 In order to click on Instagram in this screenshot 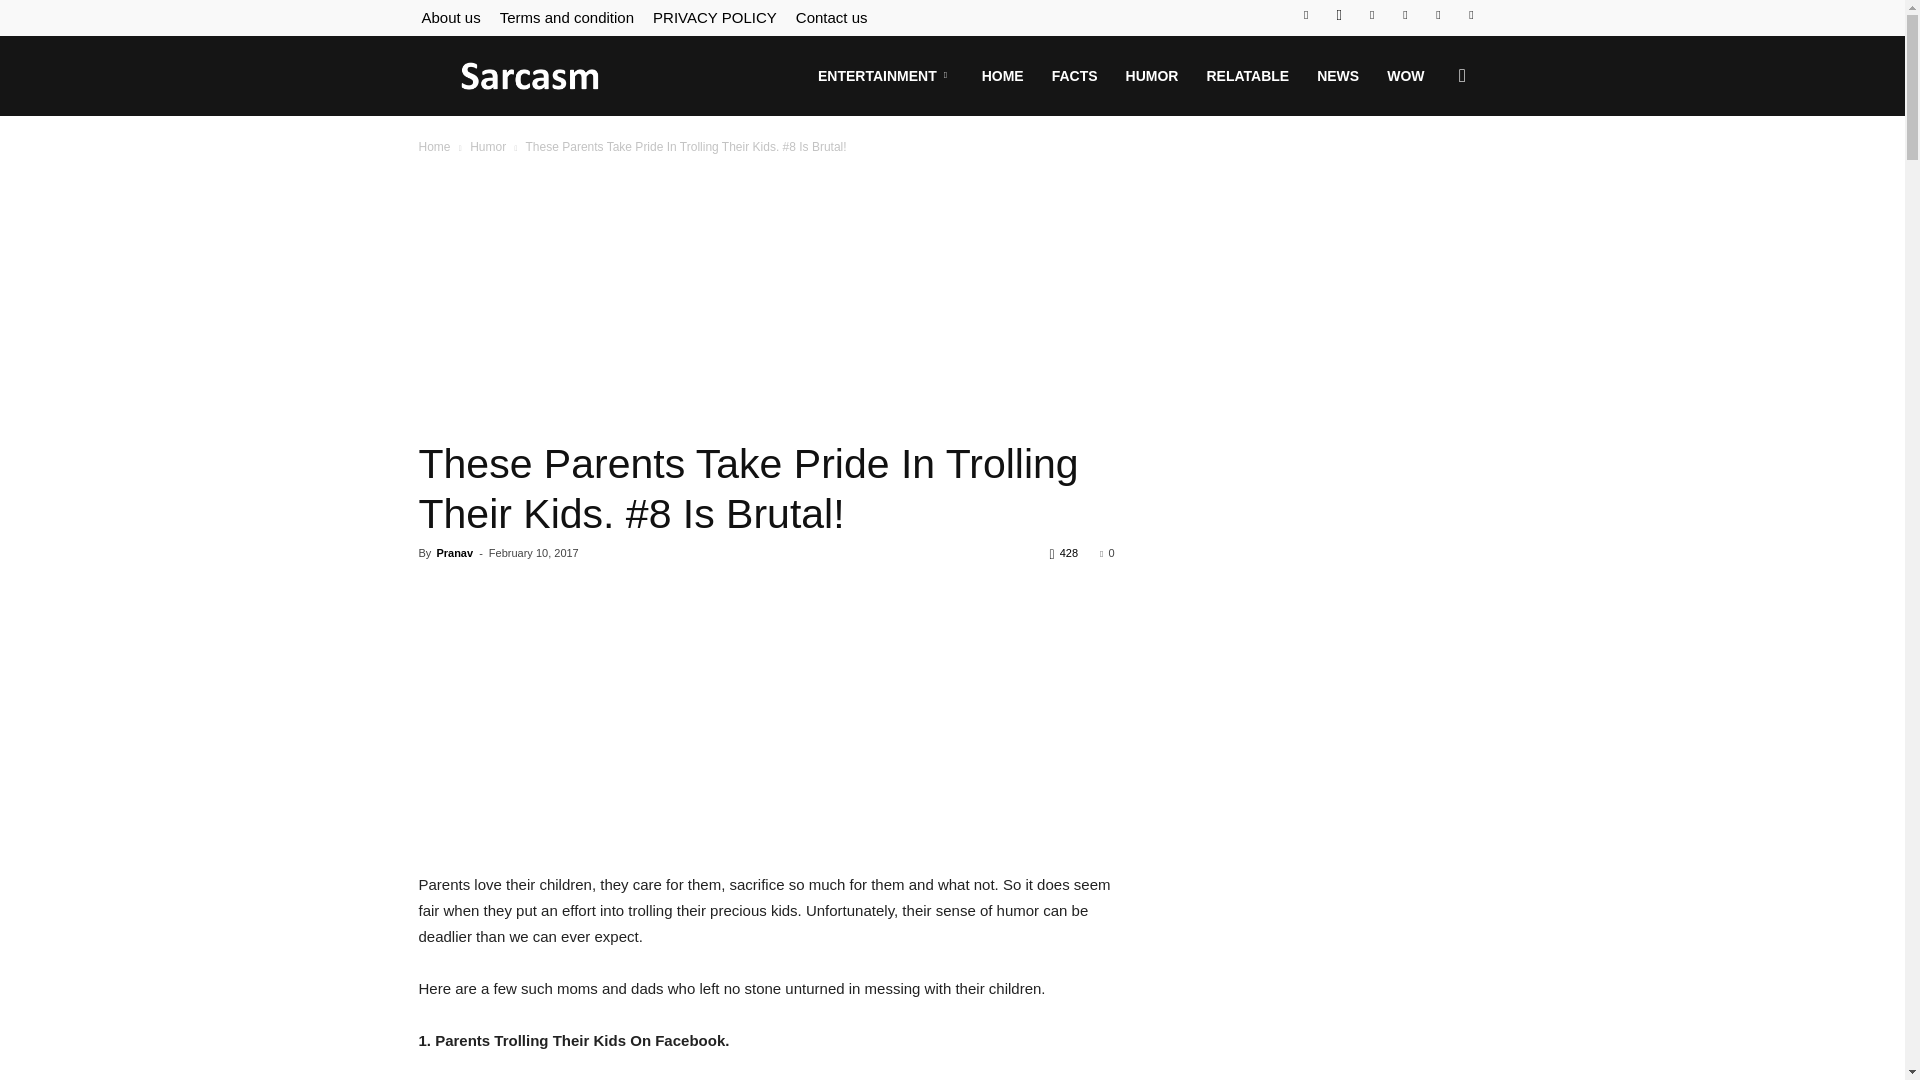, I will do `click(1338, 14)`.